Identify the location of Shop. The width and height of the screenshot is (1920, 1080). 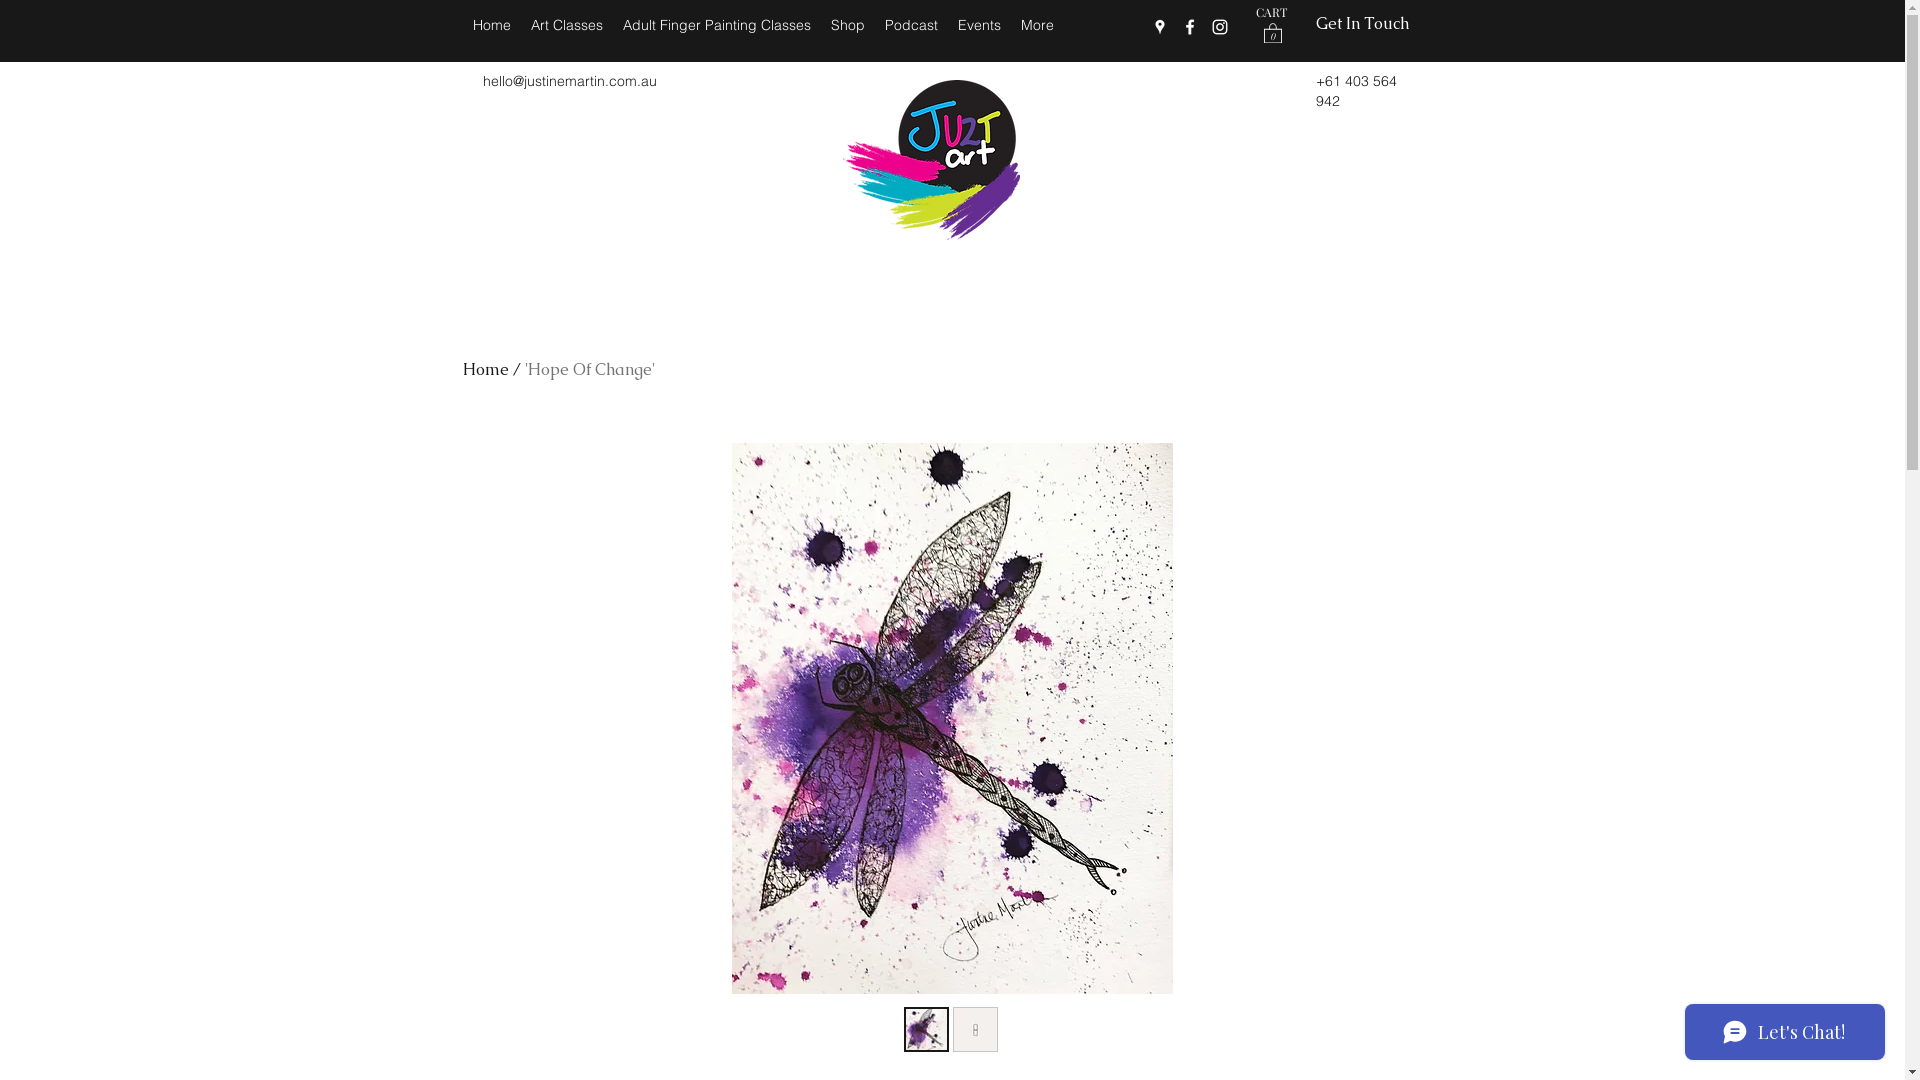
(847, 26).